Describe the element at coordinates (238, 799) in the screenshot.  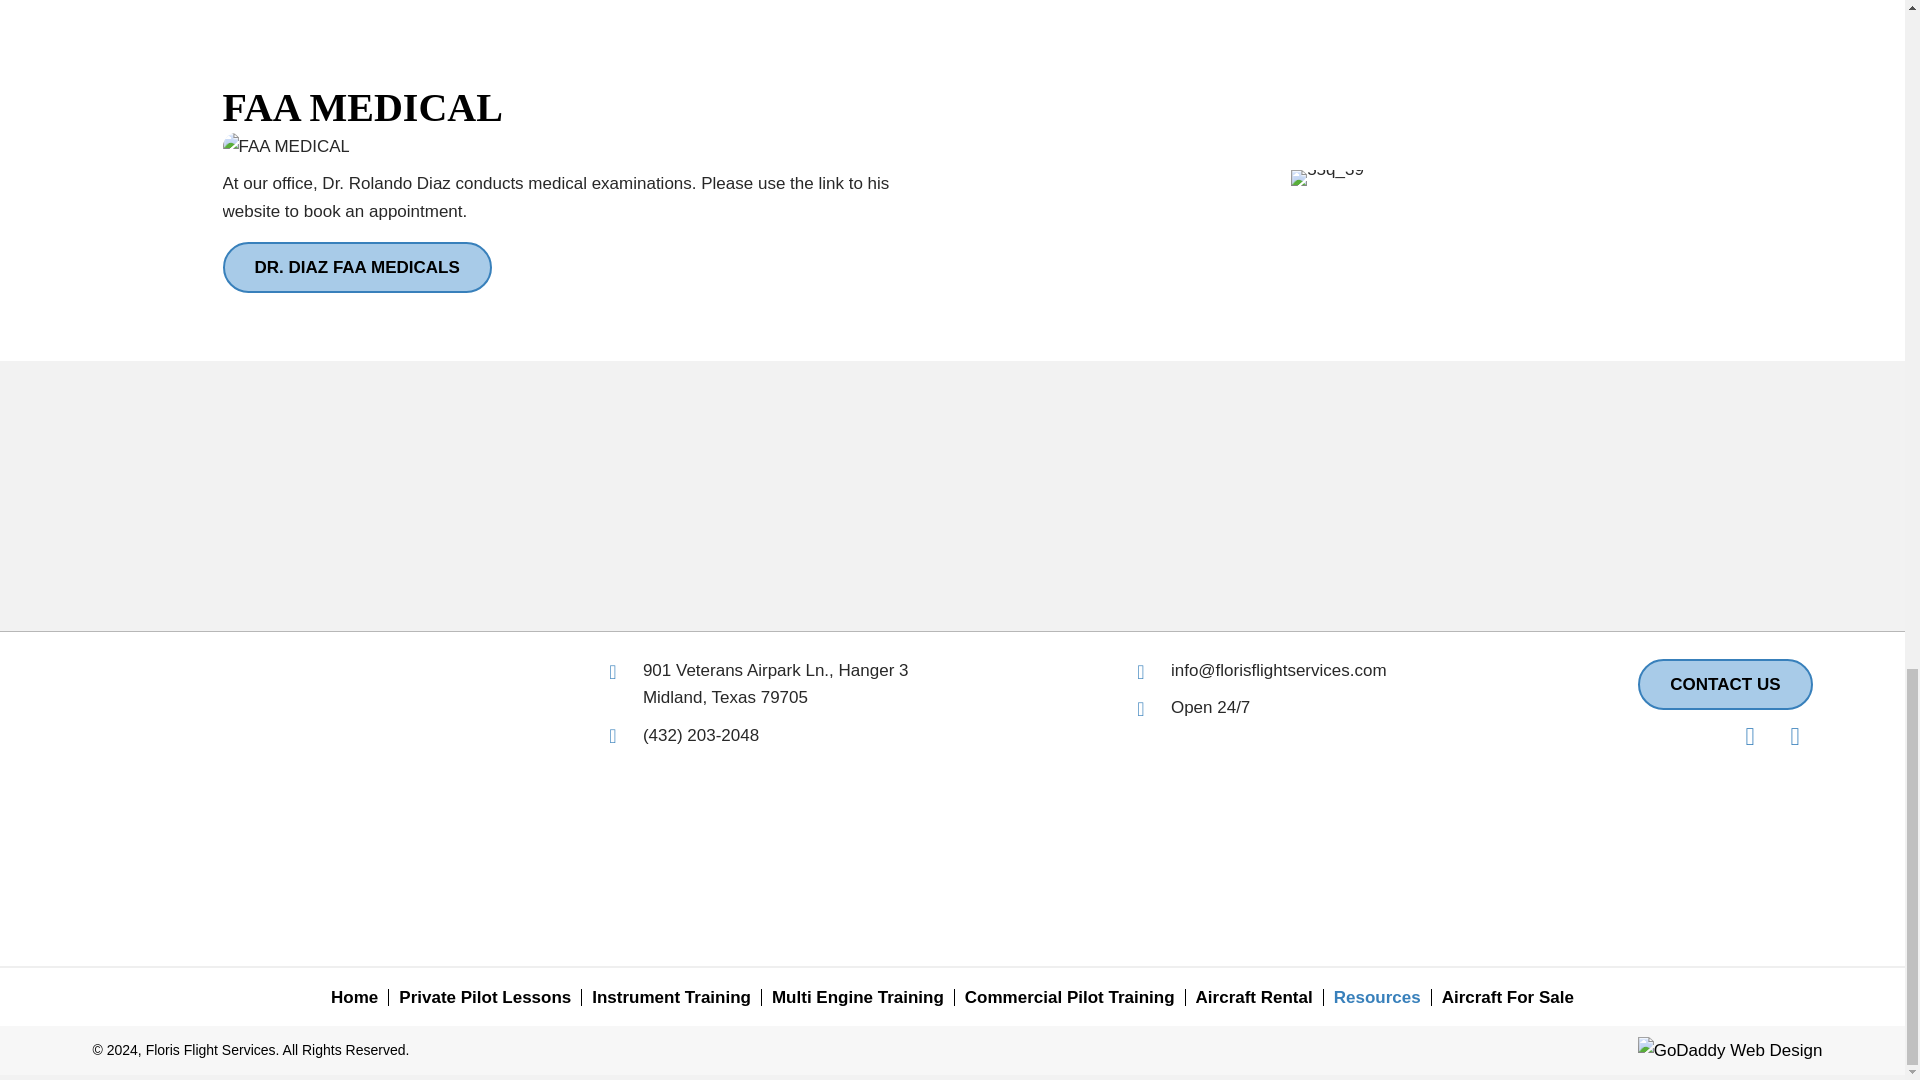
I see `Facebook` at that location.